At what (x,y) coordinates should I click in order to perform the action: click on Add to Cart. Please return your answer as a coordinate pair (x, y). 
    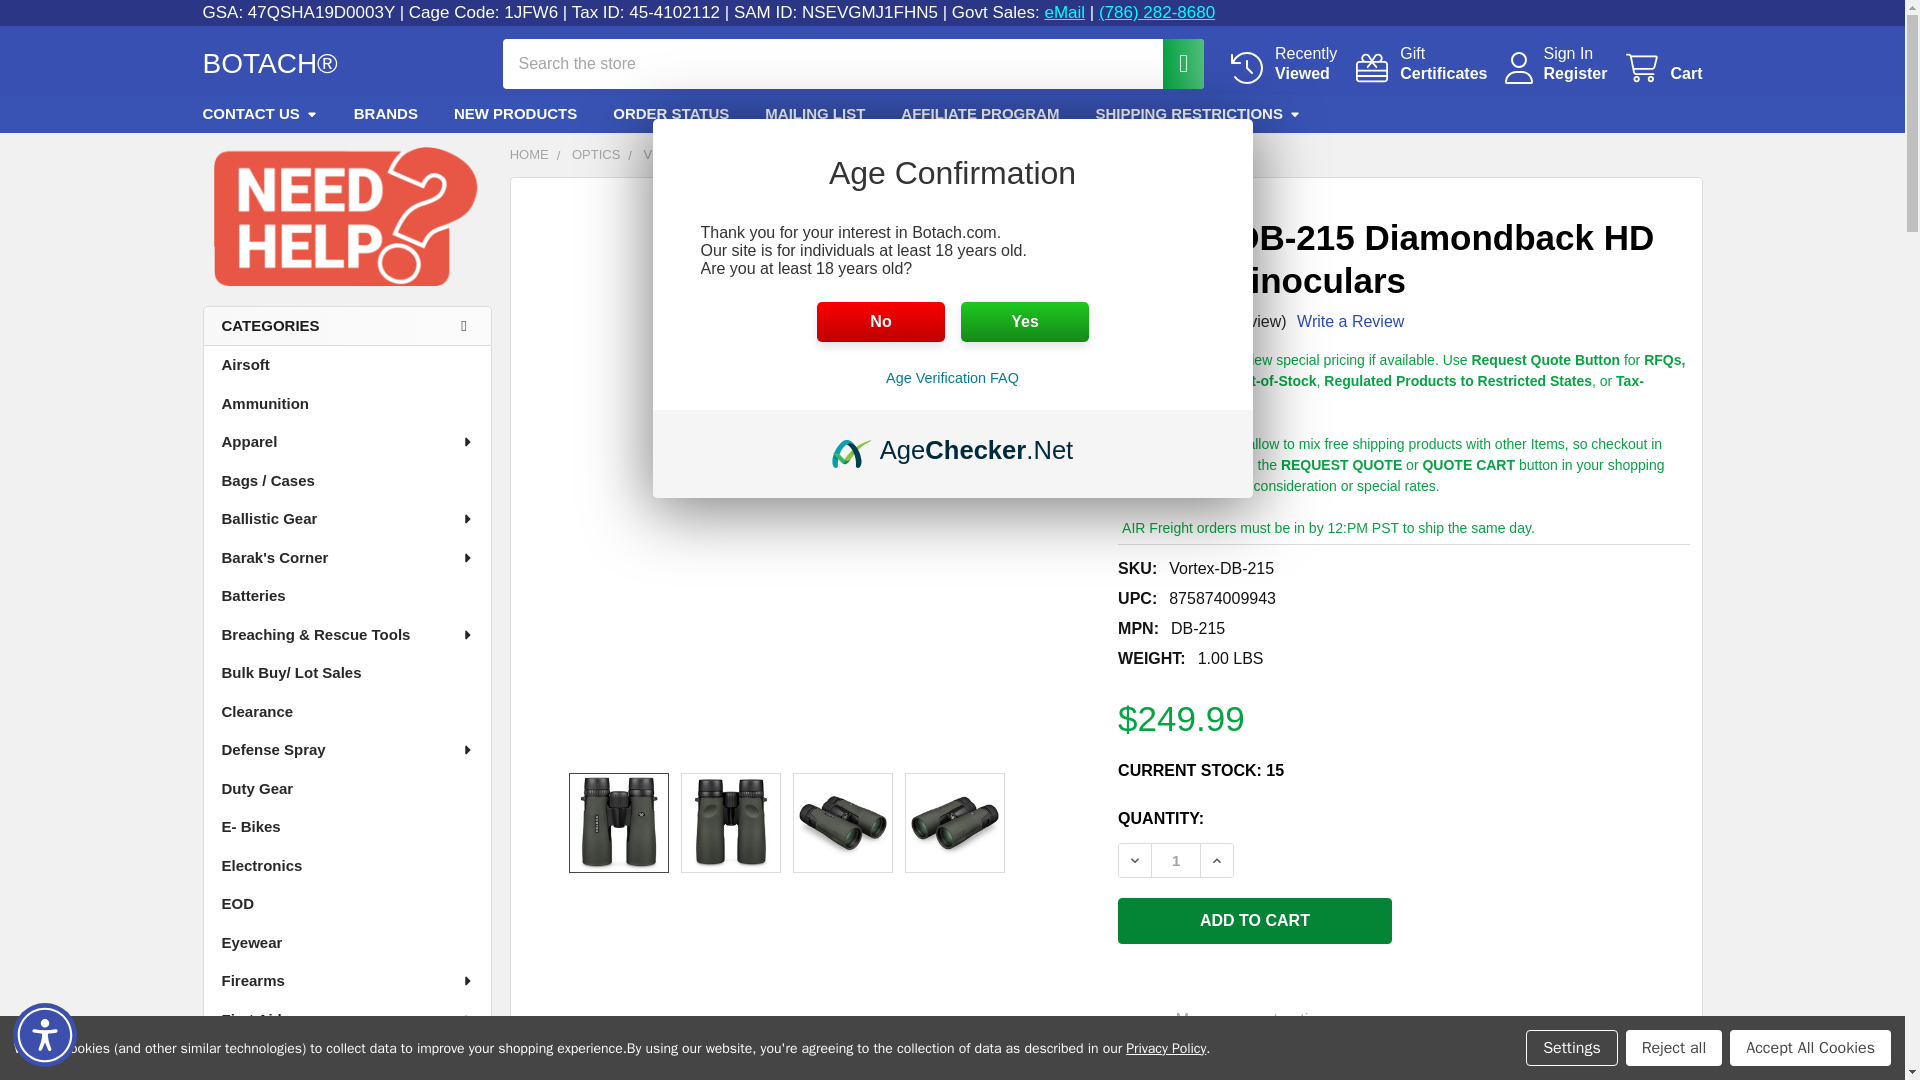
    Looking at the image, I should click on (1662, 67).